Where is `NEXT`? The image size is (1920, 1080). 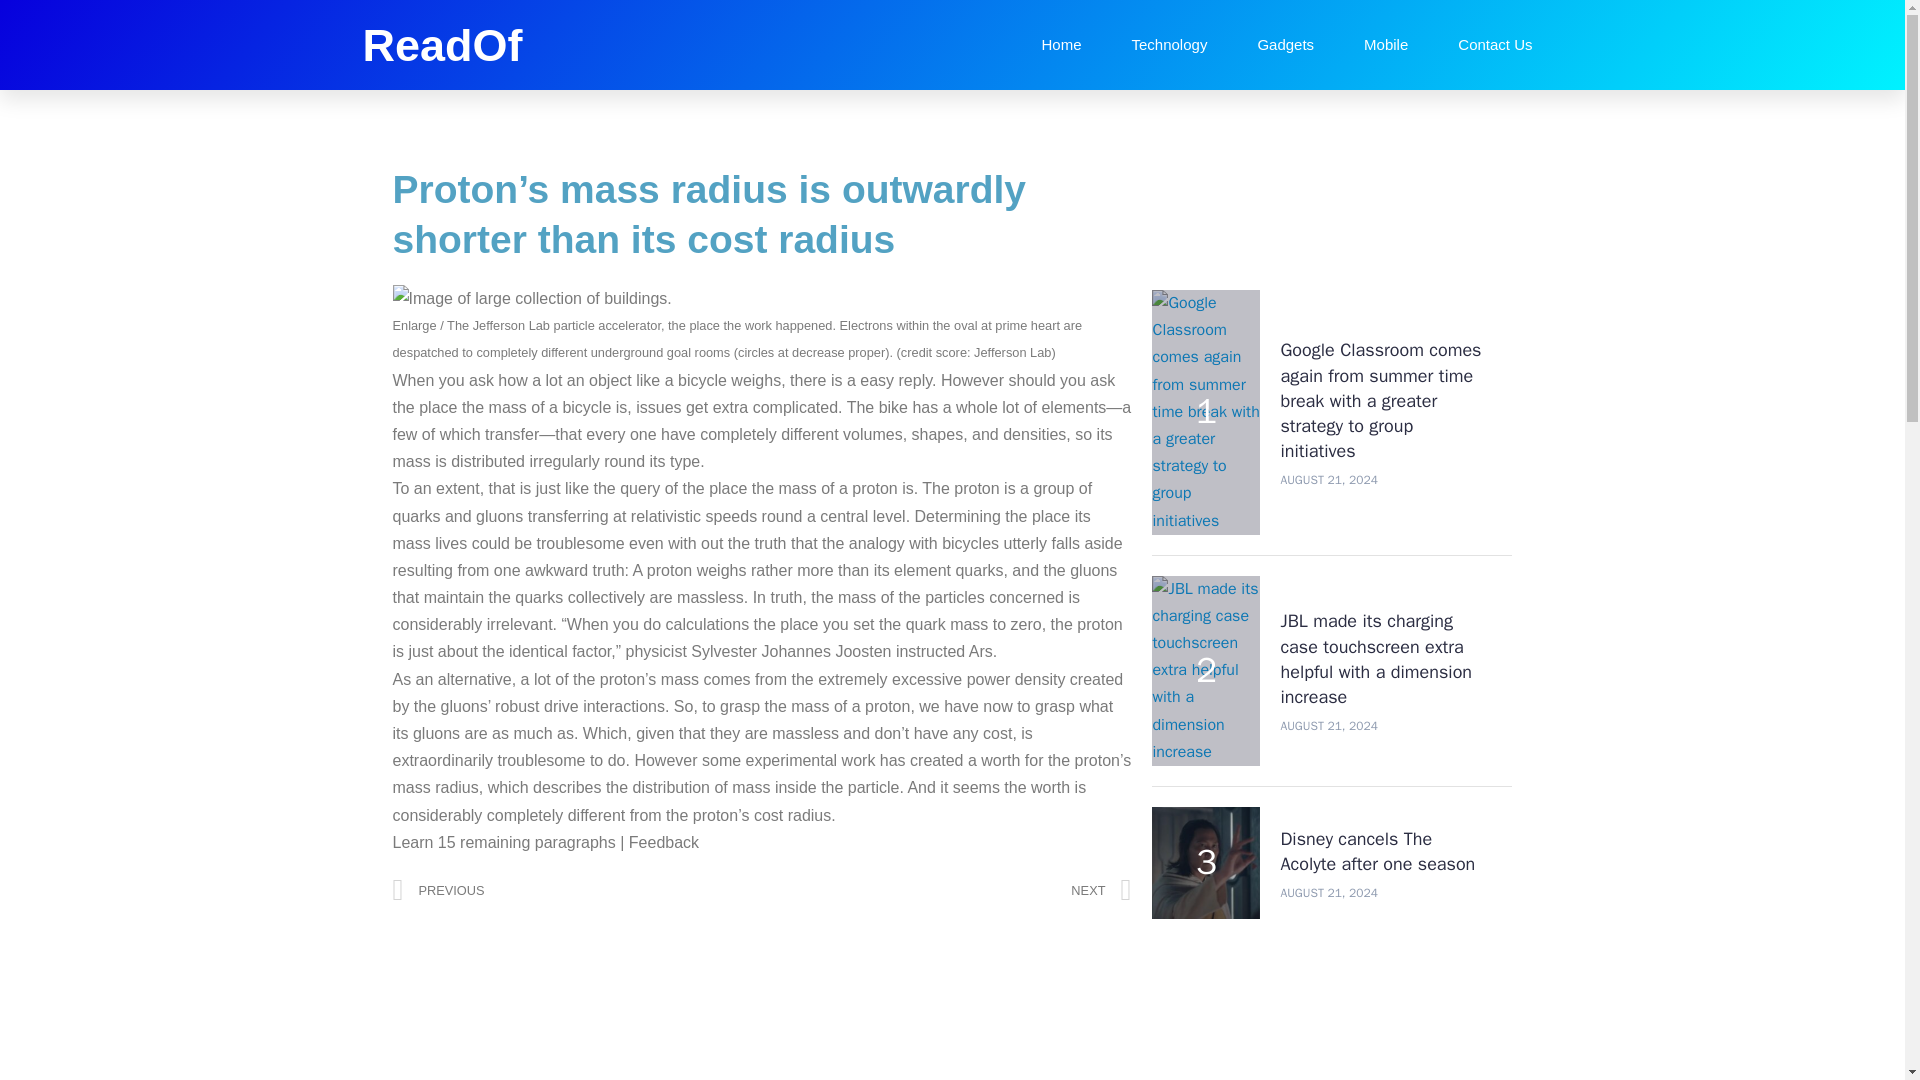 NEXT is located at coordinates (946, 890).